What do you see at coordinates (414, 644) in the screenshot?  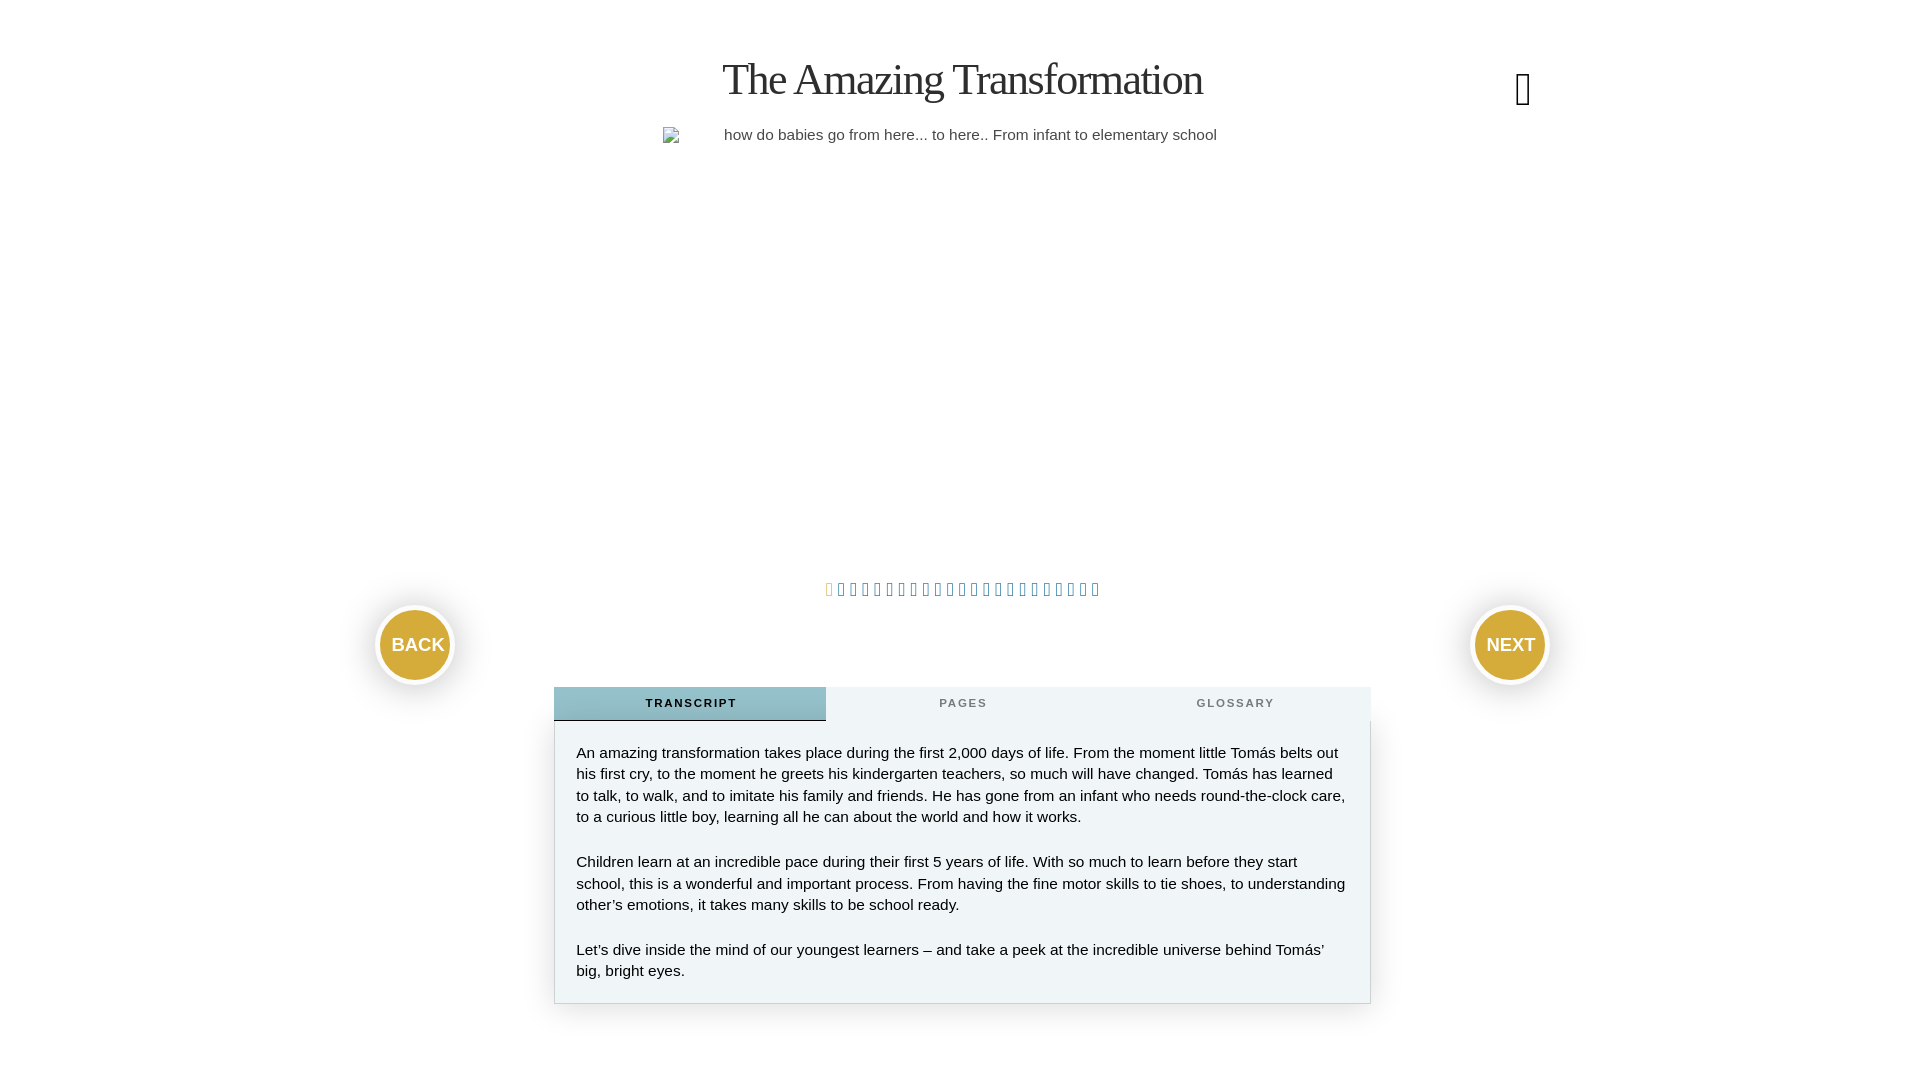 I see `BACK` at bounding box center [414, 644].